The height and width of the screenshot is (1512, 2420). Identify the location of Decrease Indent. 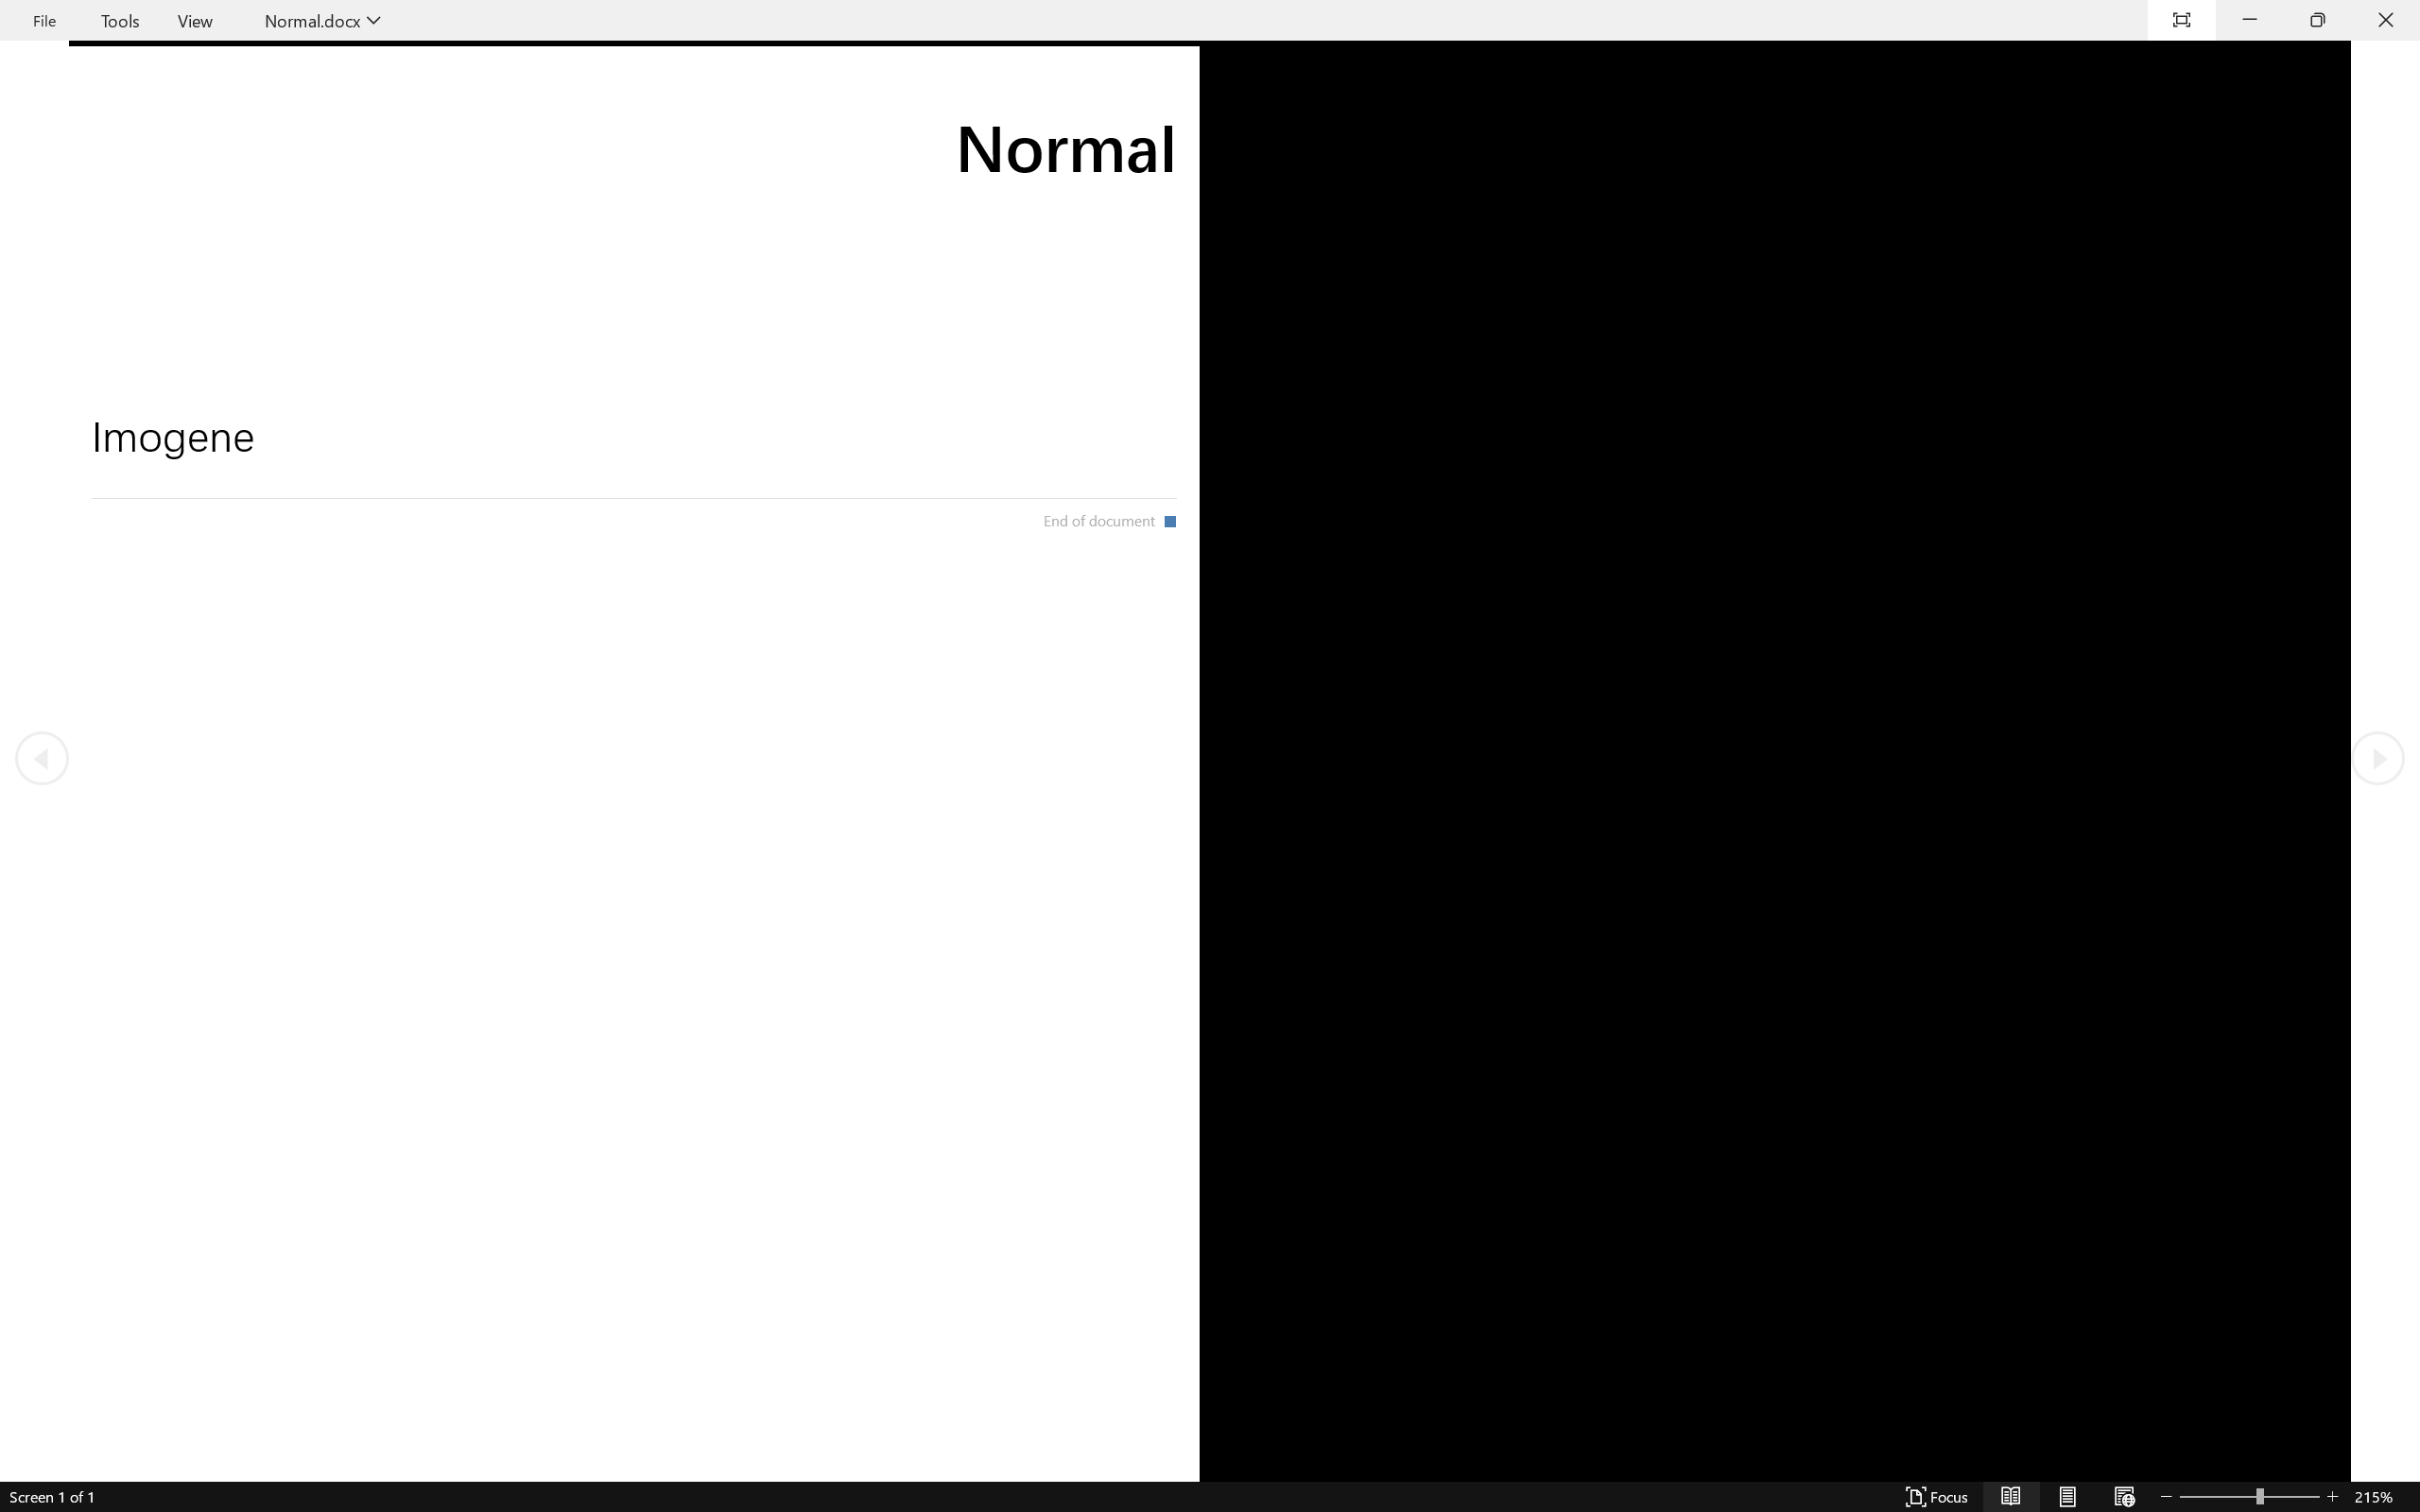
(663, 92).